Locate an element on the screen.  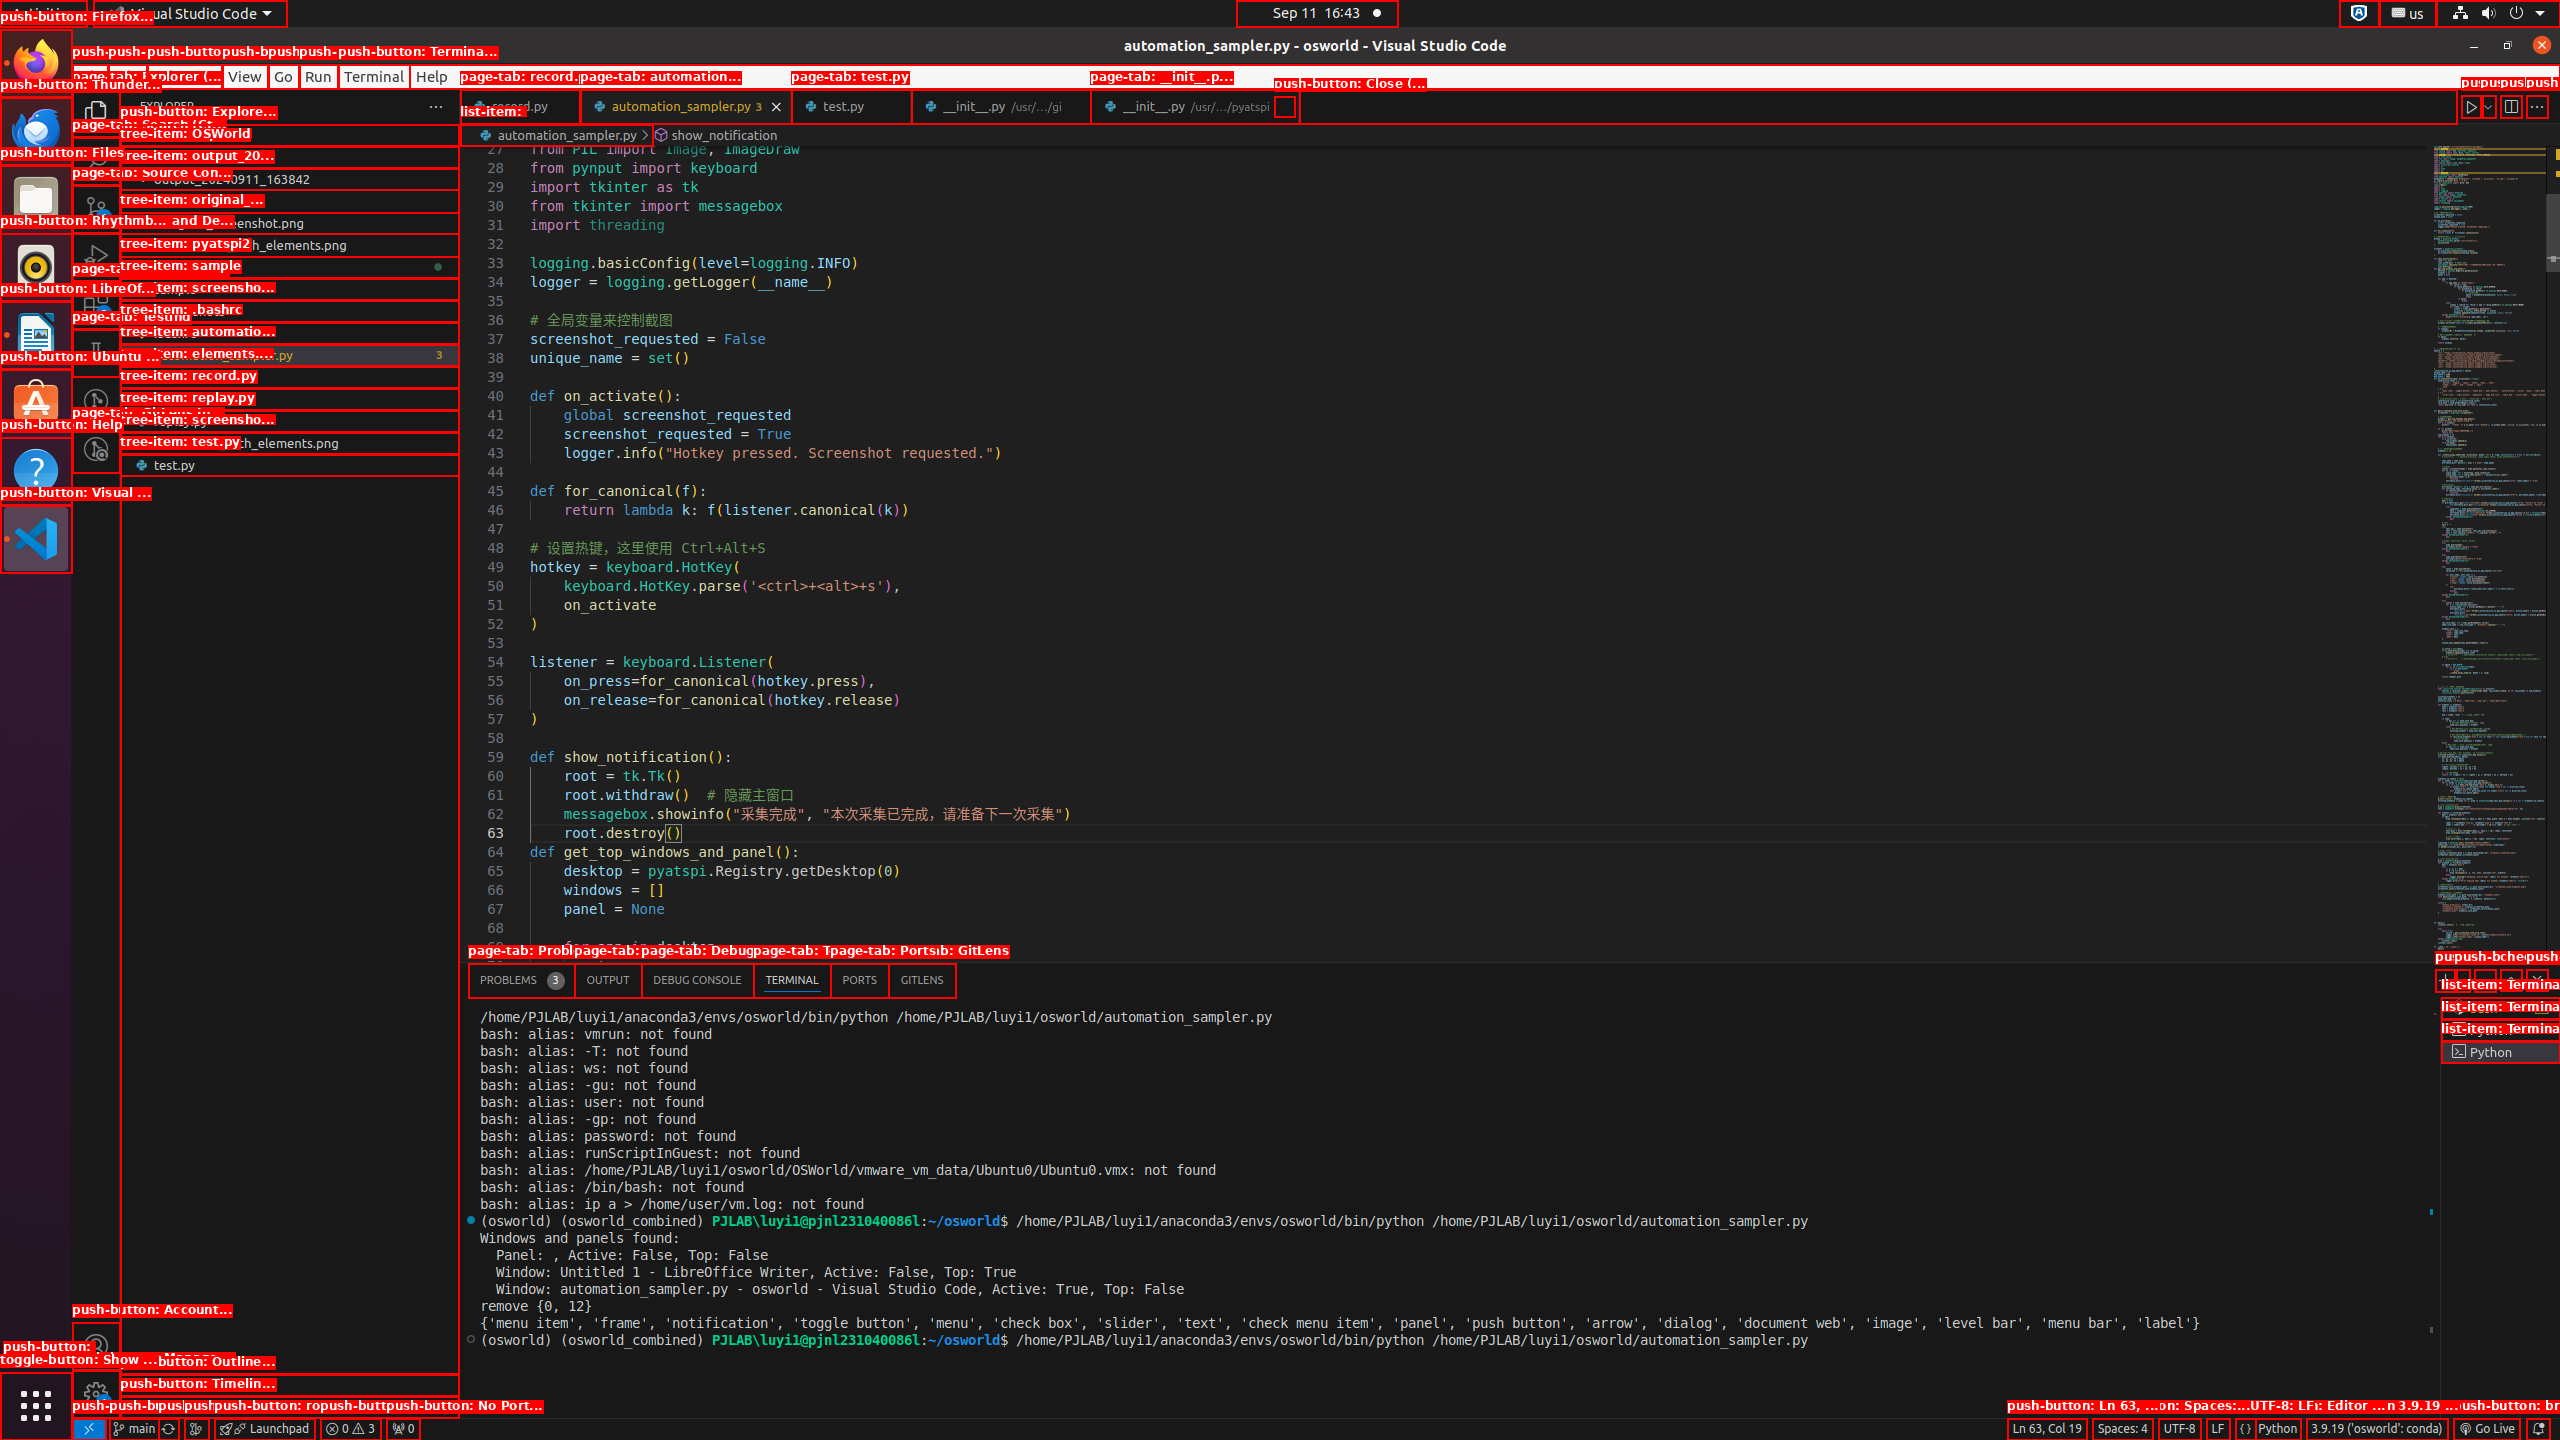
Files Explorer is located at coordinates (290, 760).